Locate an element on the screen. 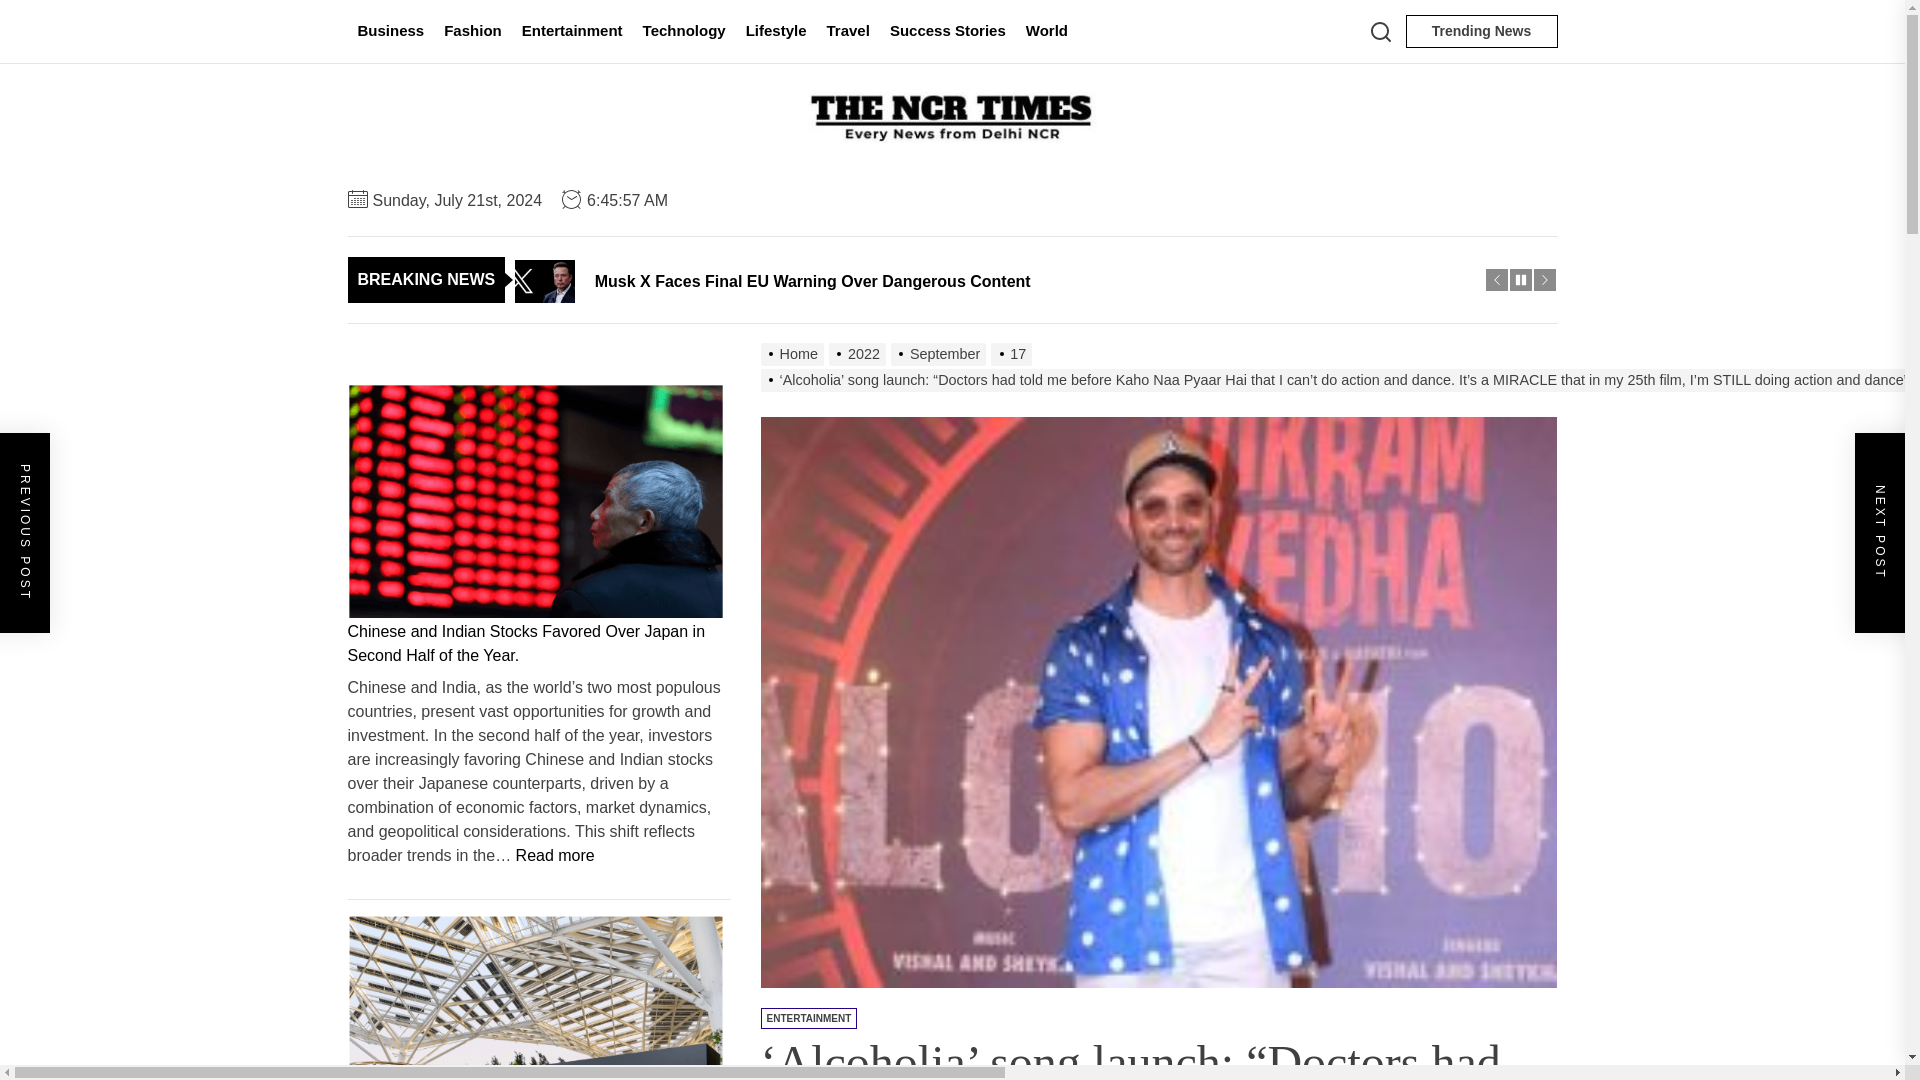 The image size is (1920, 1080). Lifestyle is located at coordinates (776, 31).